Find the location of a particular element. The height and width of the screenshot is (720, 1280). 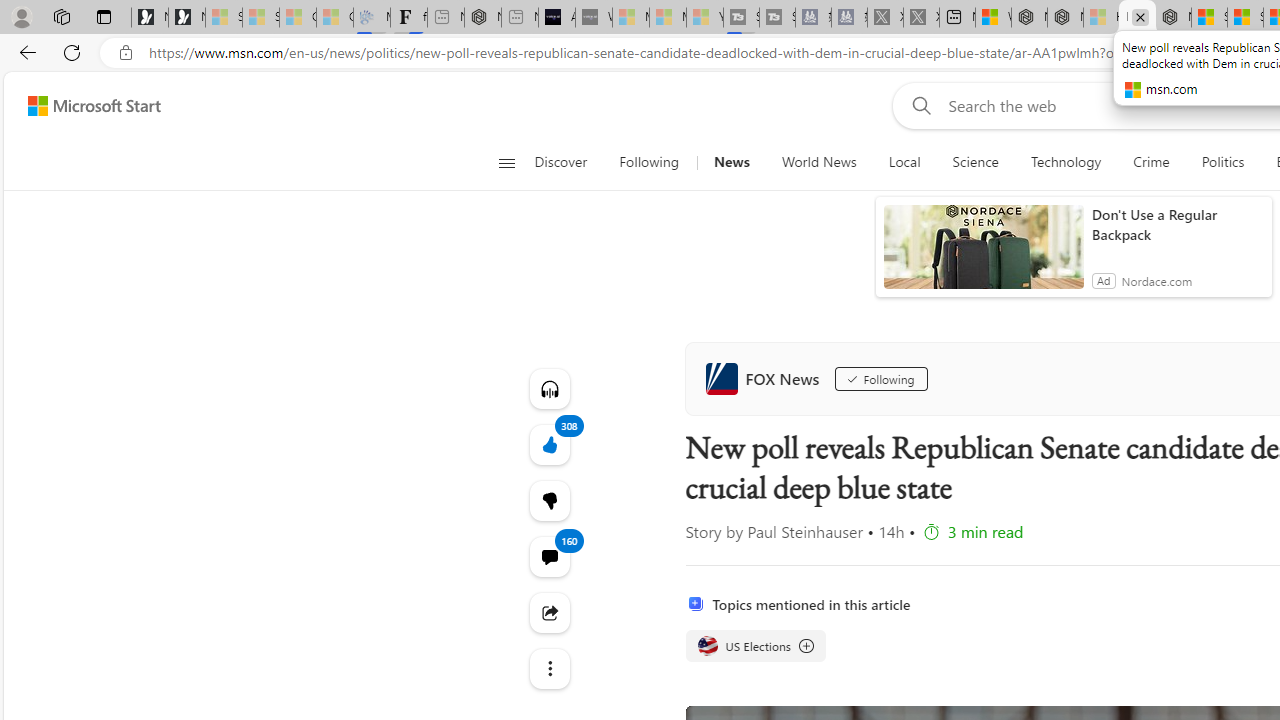

Newsletter Sign Up is located at coordinates (186, 18).